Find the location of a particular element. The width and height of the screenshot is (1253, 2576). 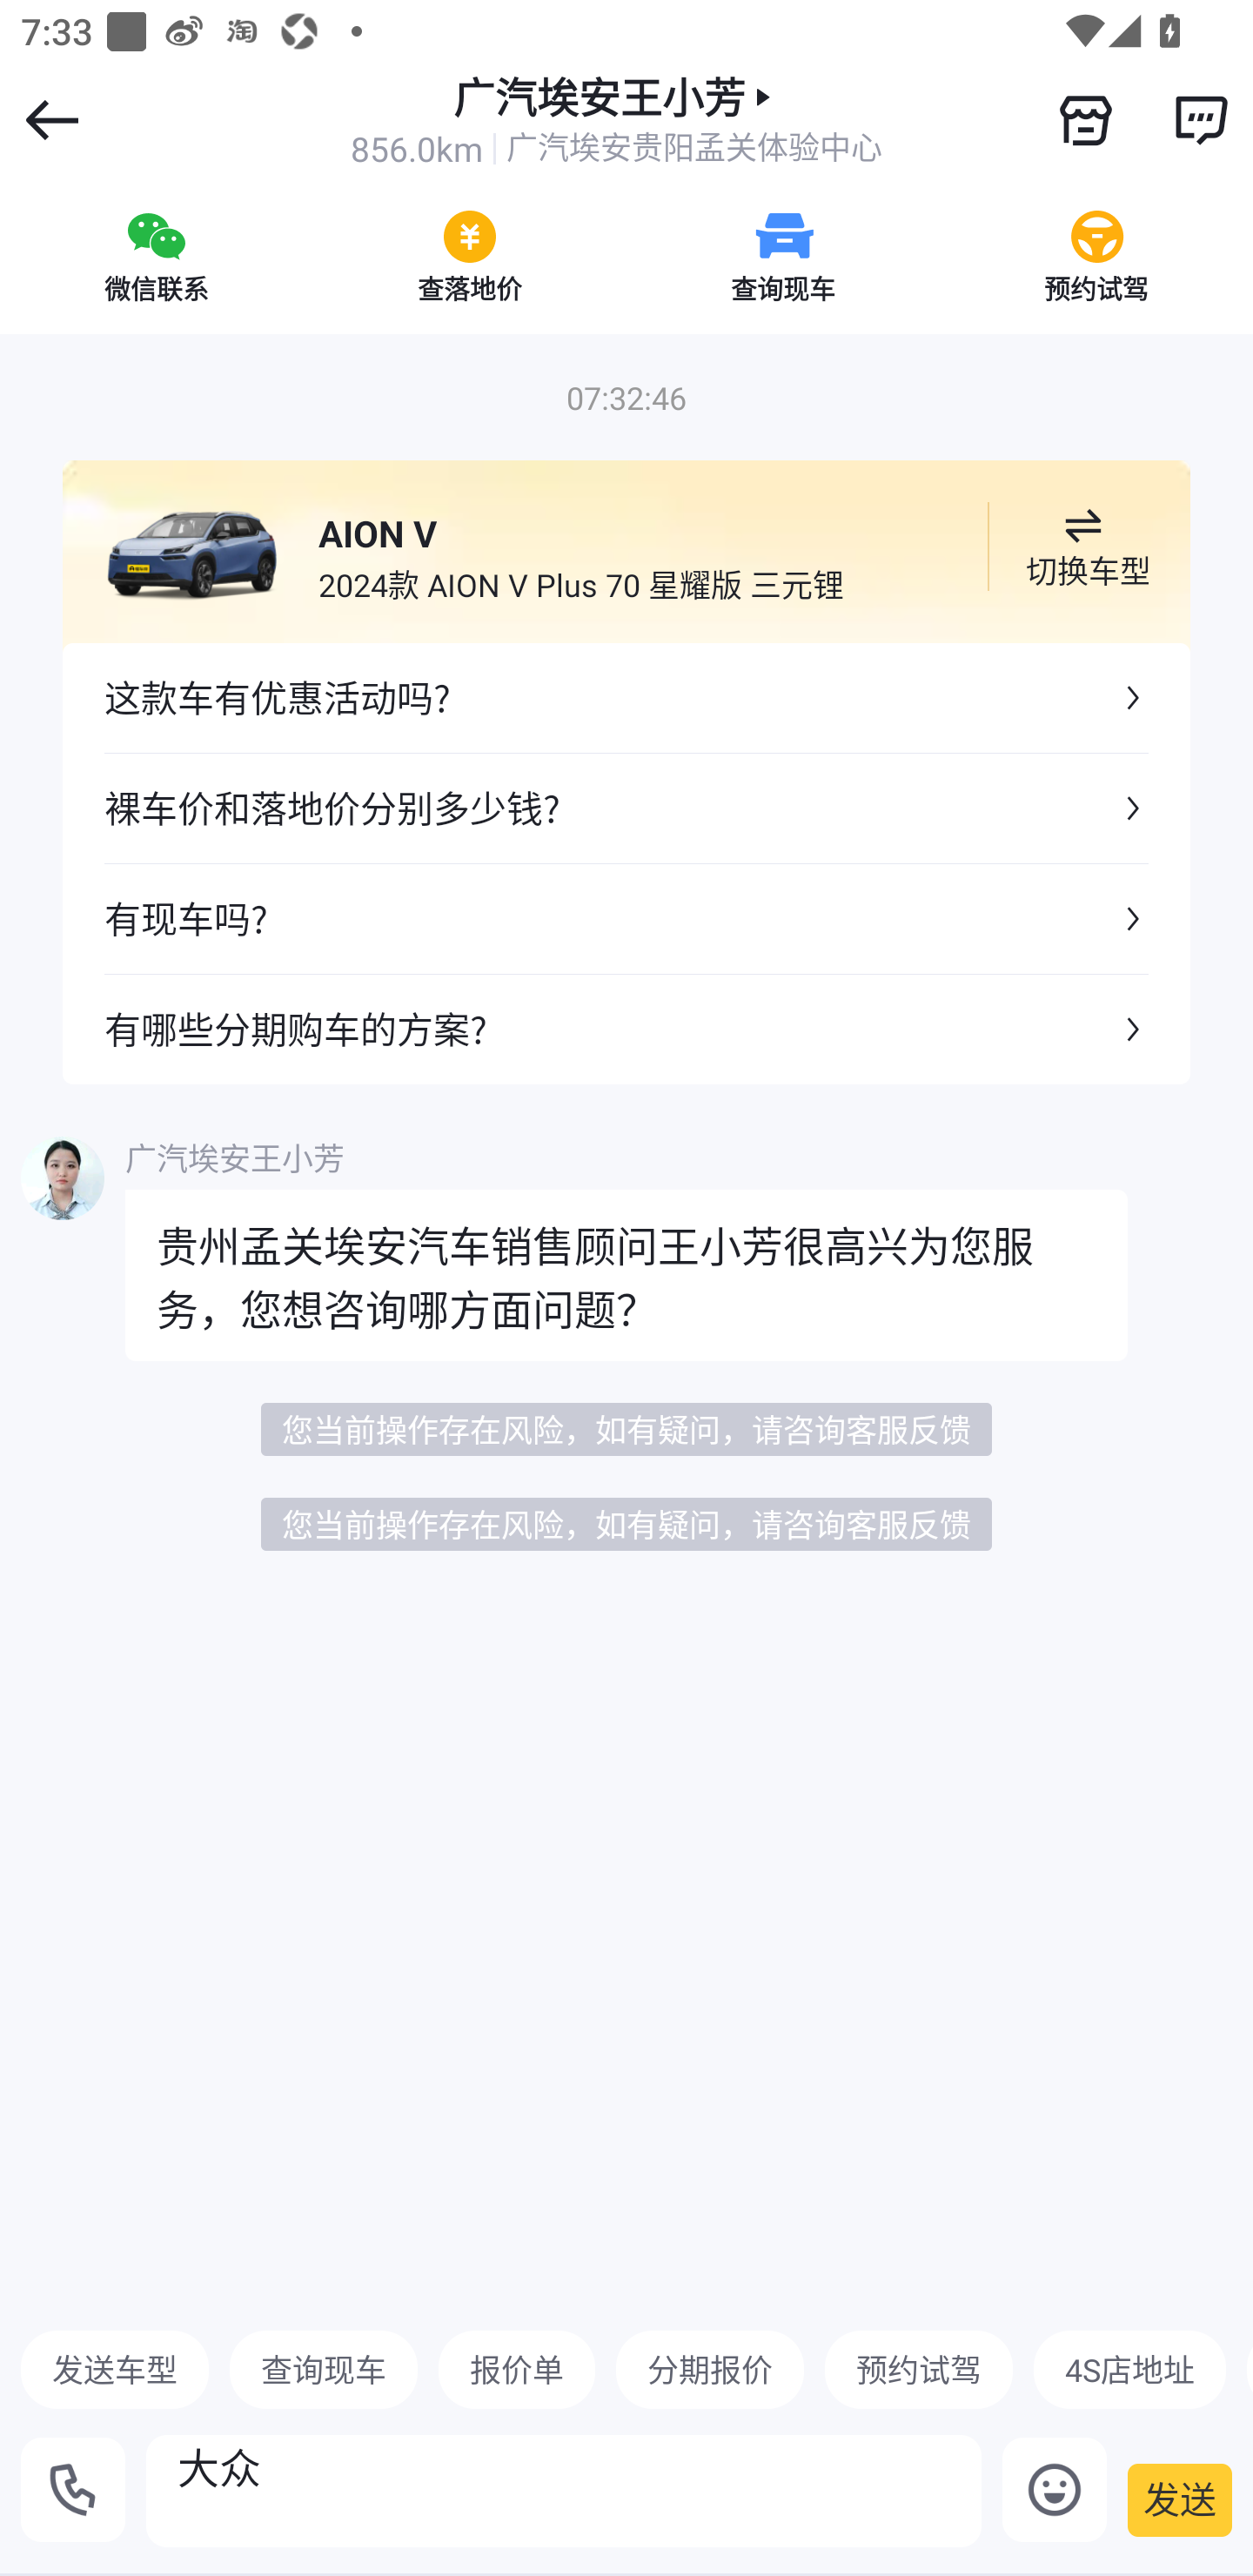

 is located at coordinates (1086, 120).